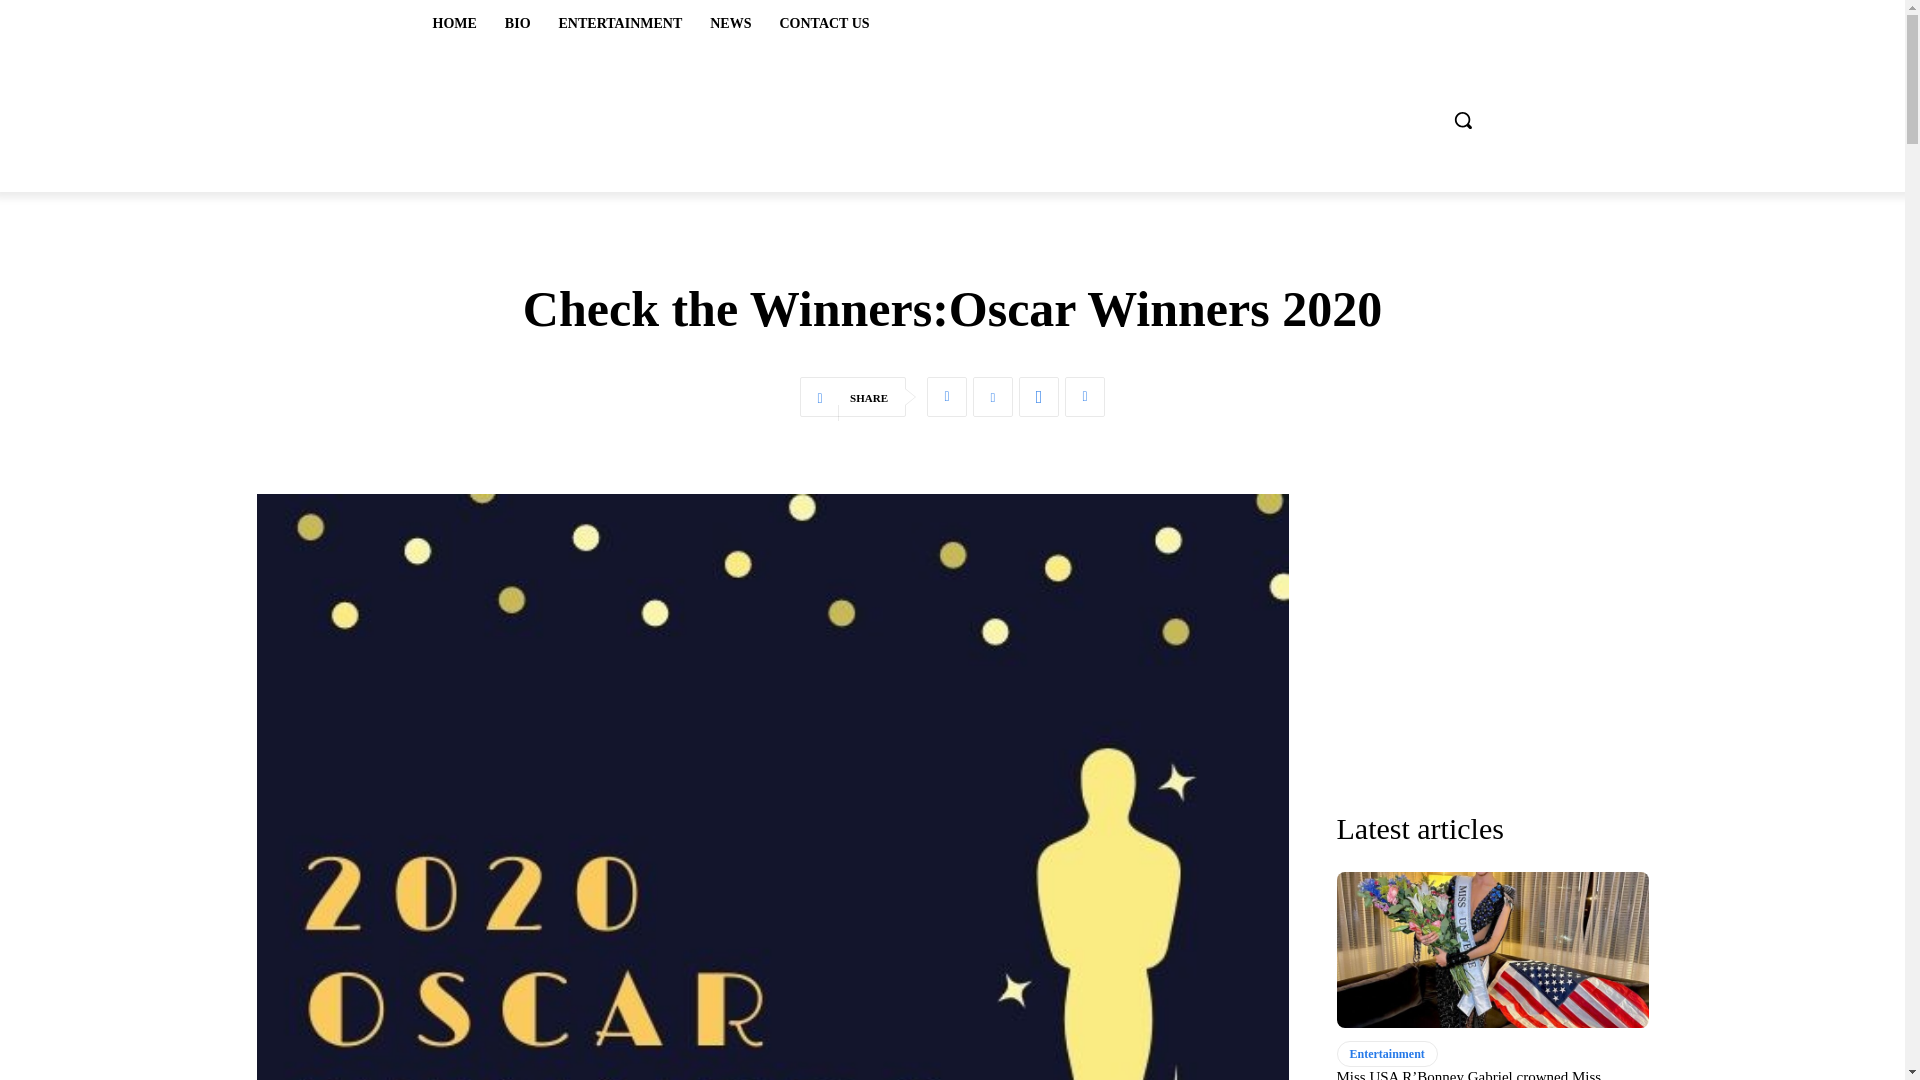  I want to click on NEWS, so click(730, 24).